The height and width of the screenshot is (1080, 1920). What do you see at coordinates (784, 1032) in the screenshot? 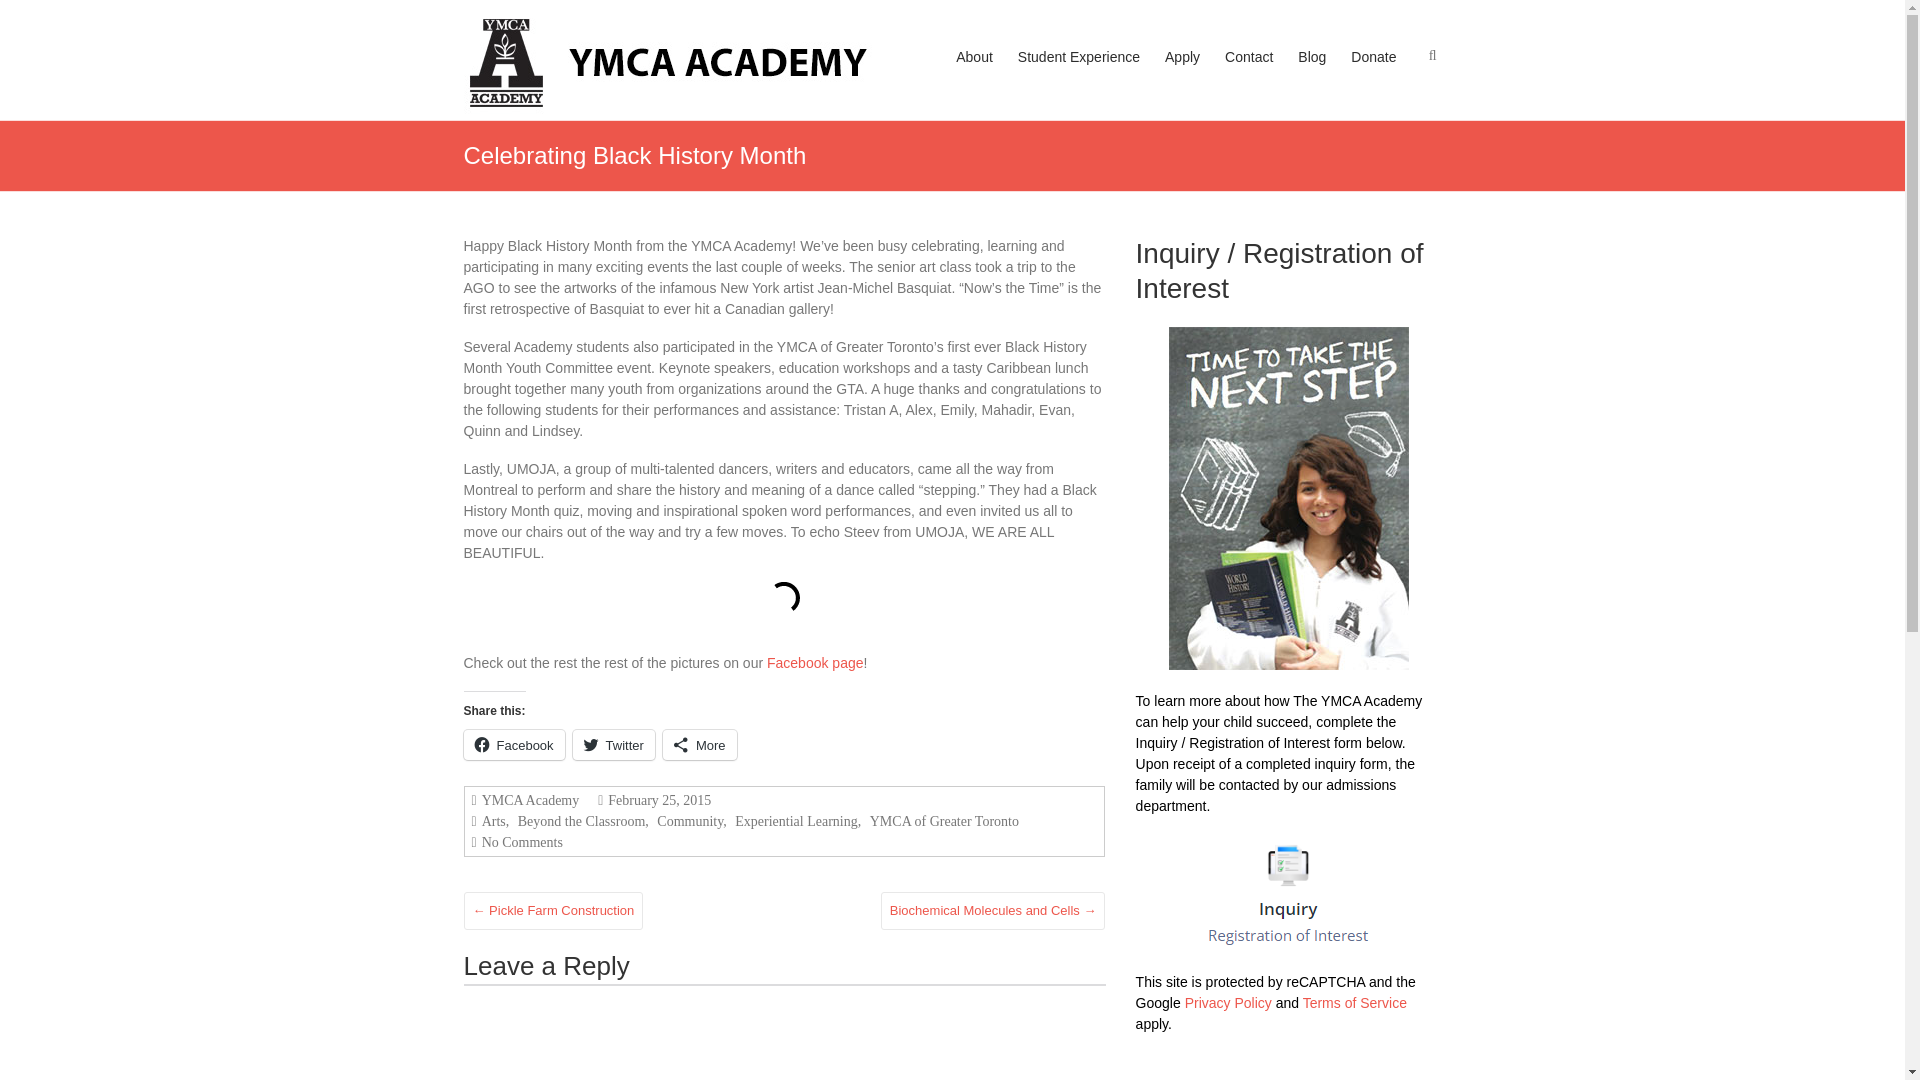
I see `Comment Form` at bounding box center [784, 1032].